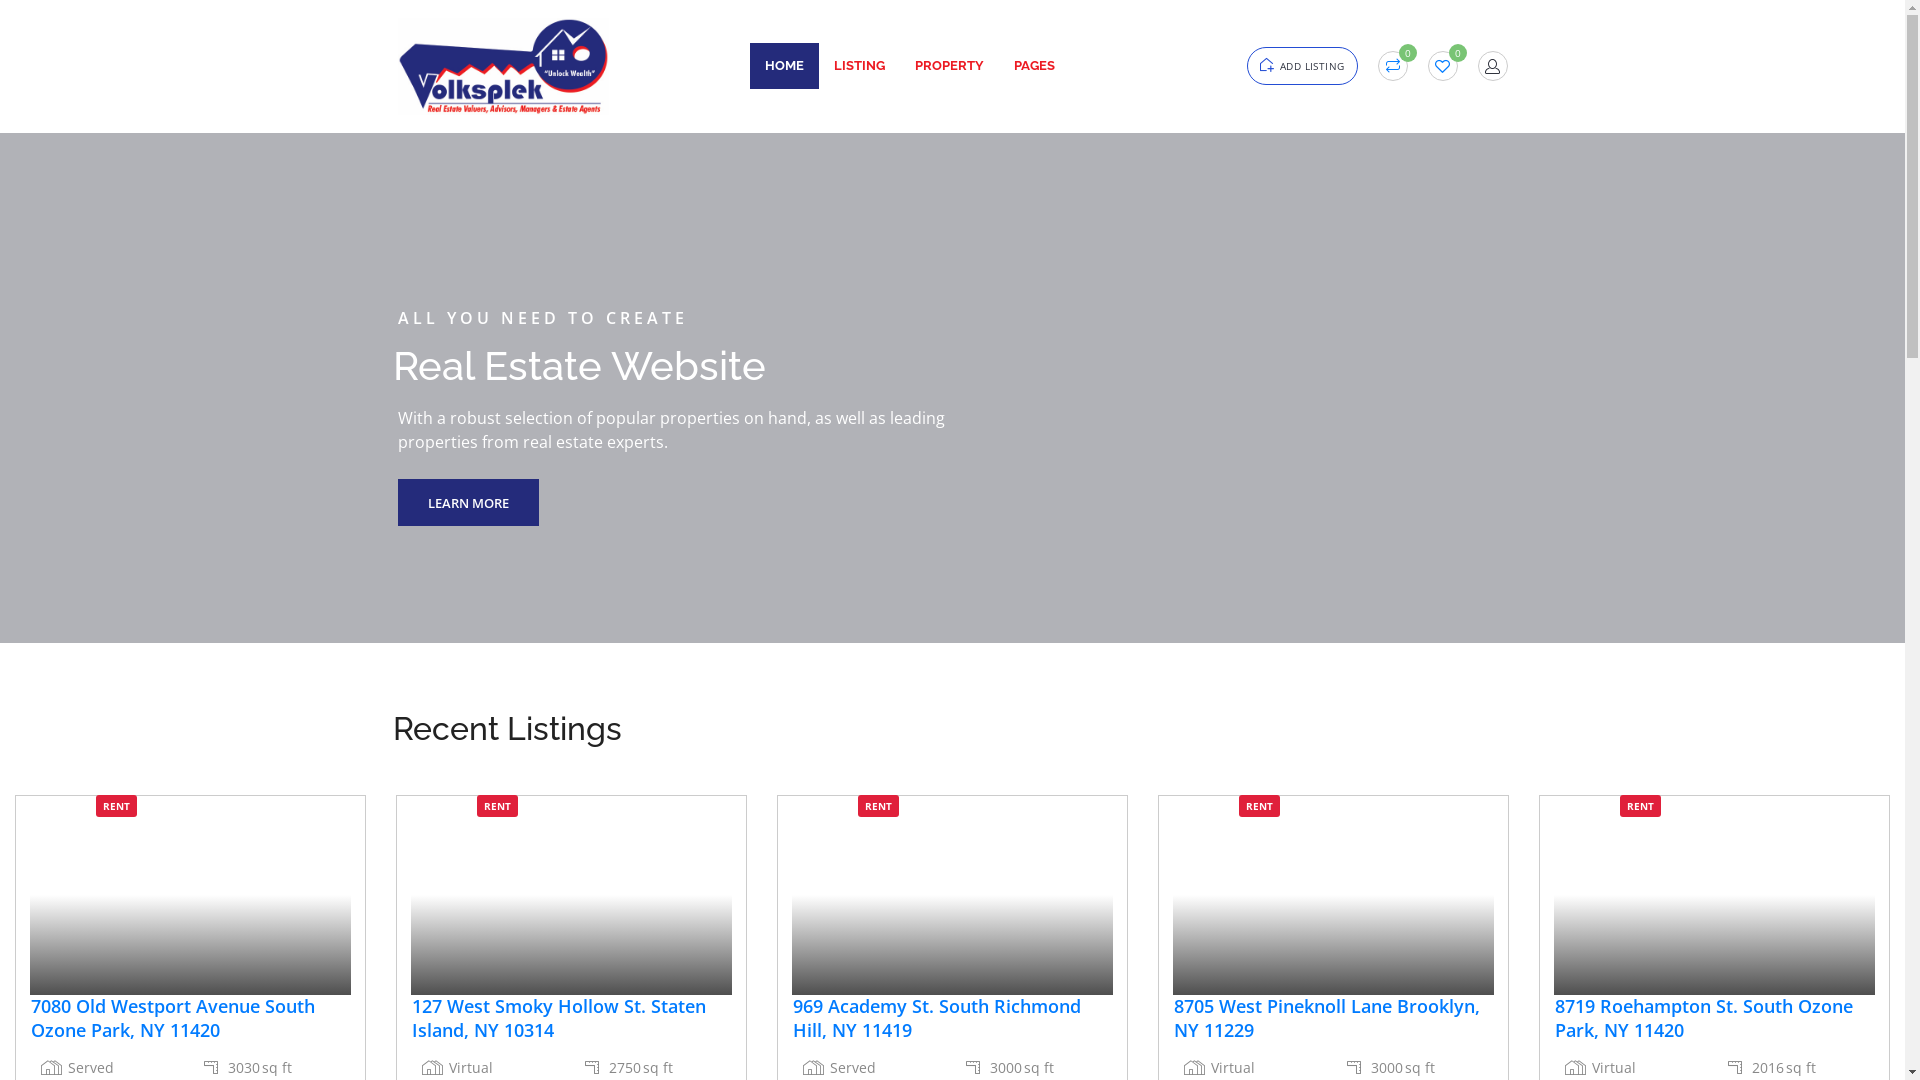  I want to click on 8719 Roehampton St. South Ozone Park, NY 11420, so click(1714, 1018).